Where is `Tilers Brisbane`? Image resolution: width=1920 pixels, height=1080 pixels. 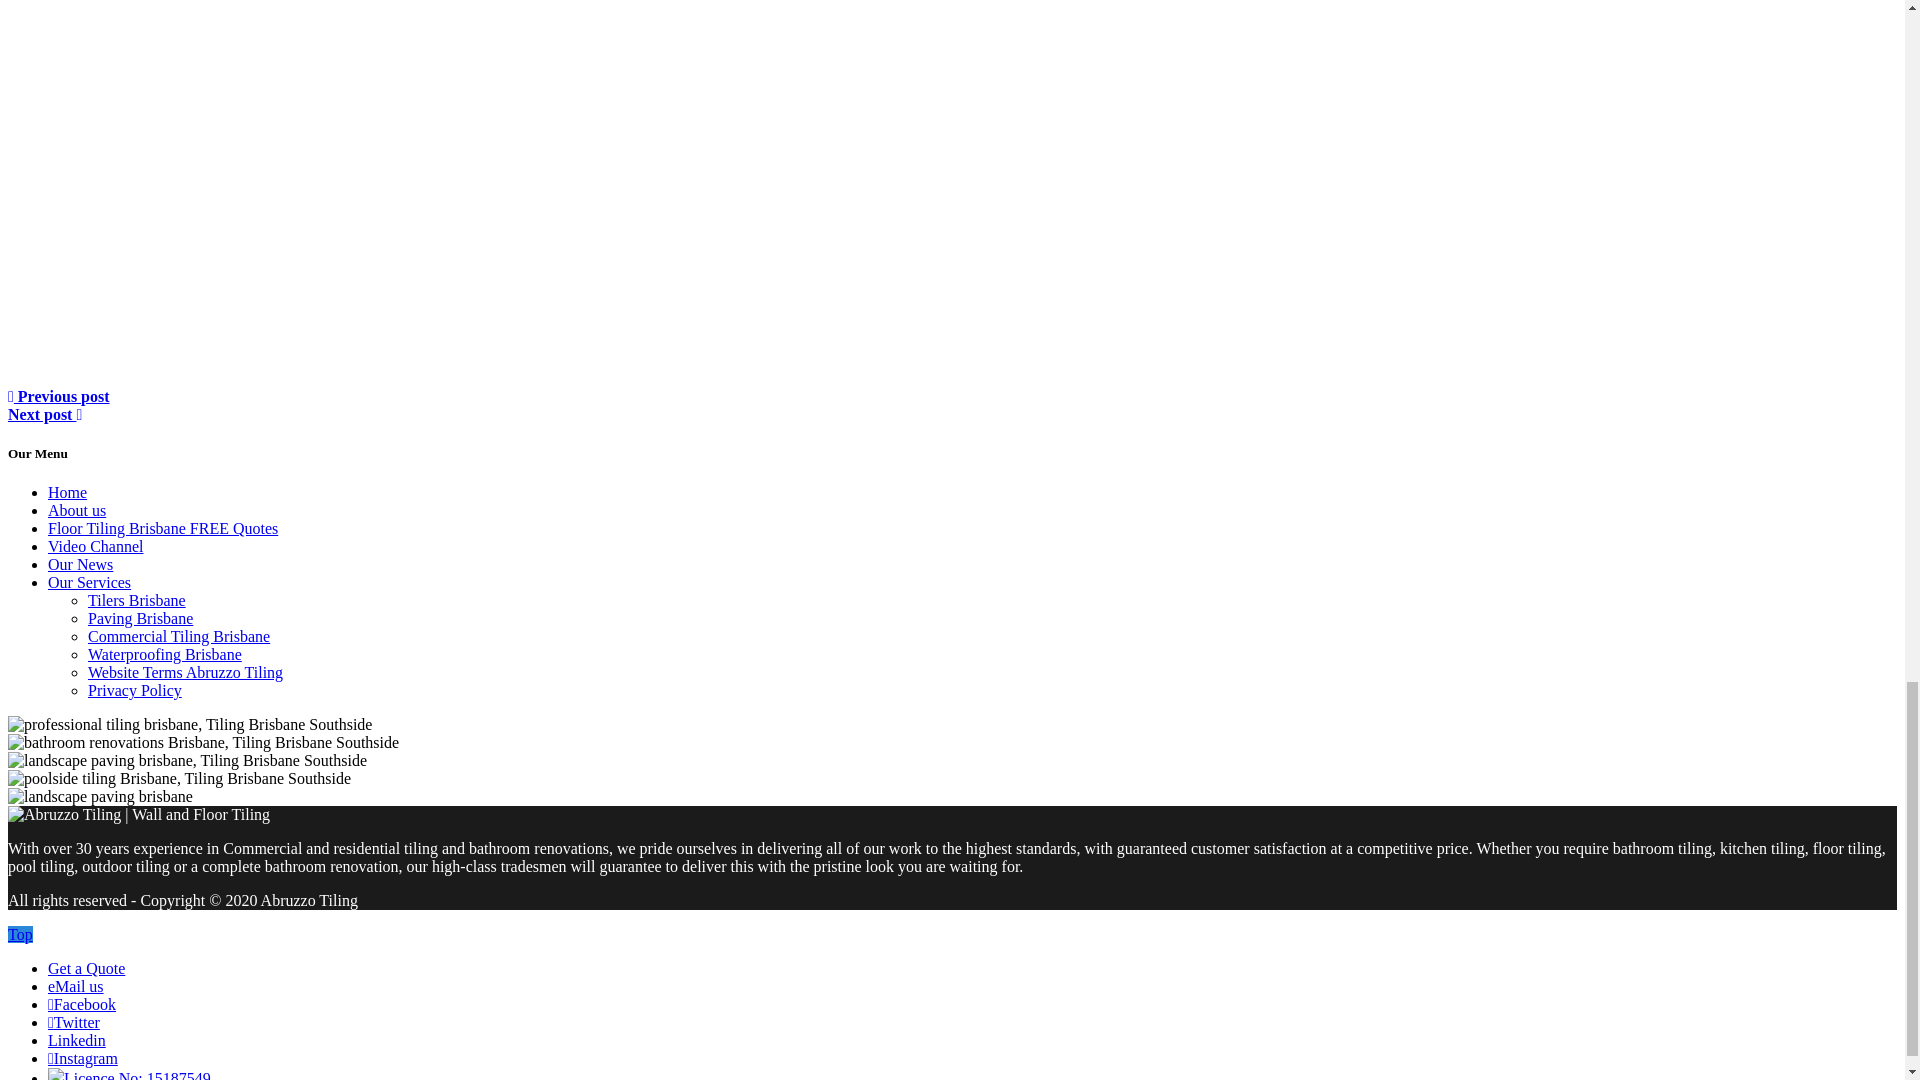
Tilers Brisbane is located at coordinates (137, 600).